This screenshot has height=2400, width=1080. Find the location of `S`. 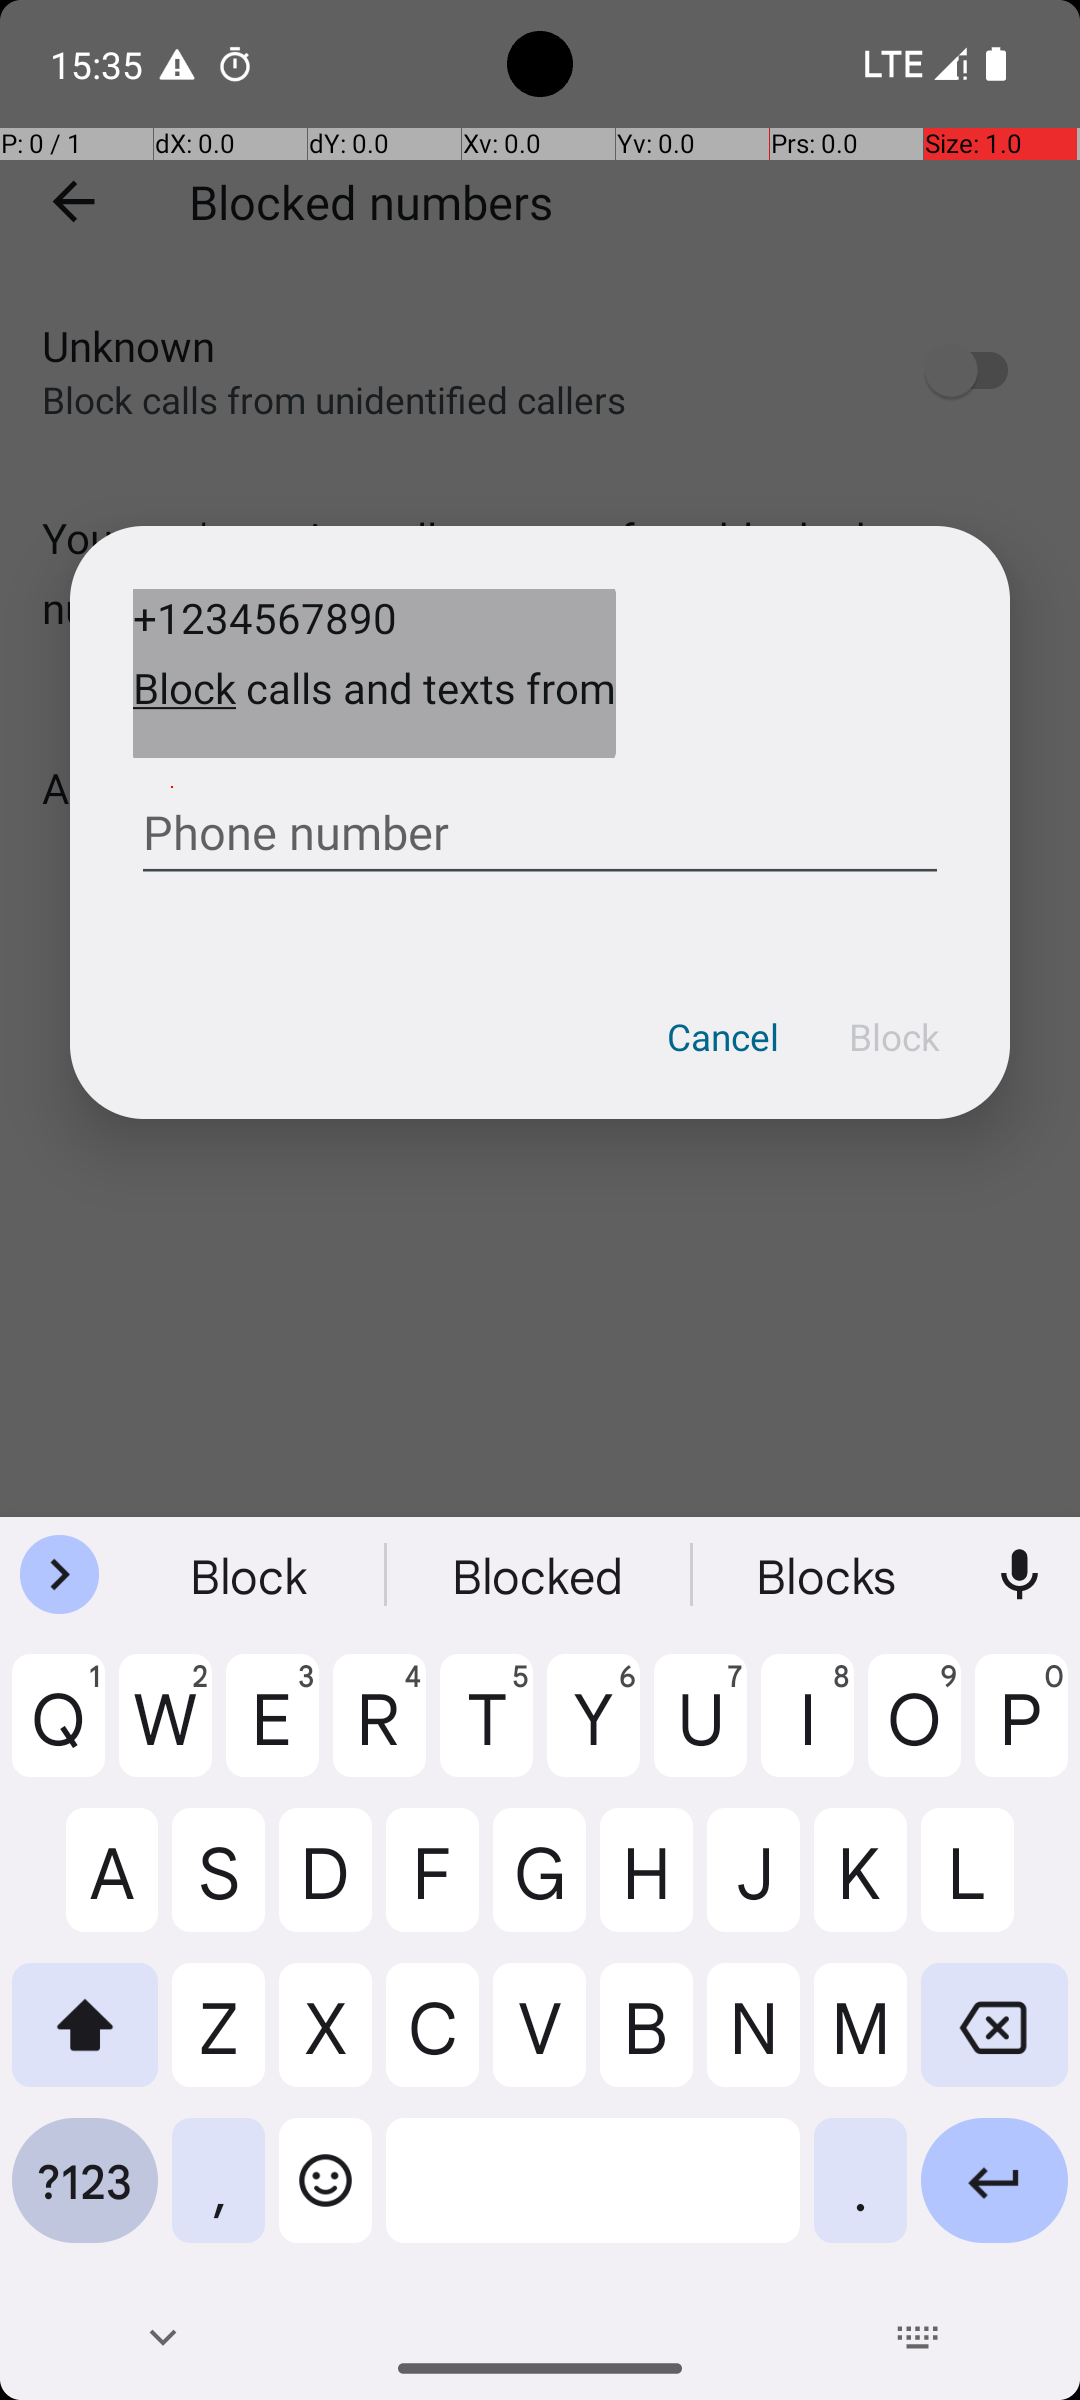

S is located at coordinates (218, 1886).